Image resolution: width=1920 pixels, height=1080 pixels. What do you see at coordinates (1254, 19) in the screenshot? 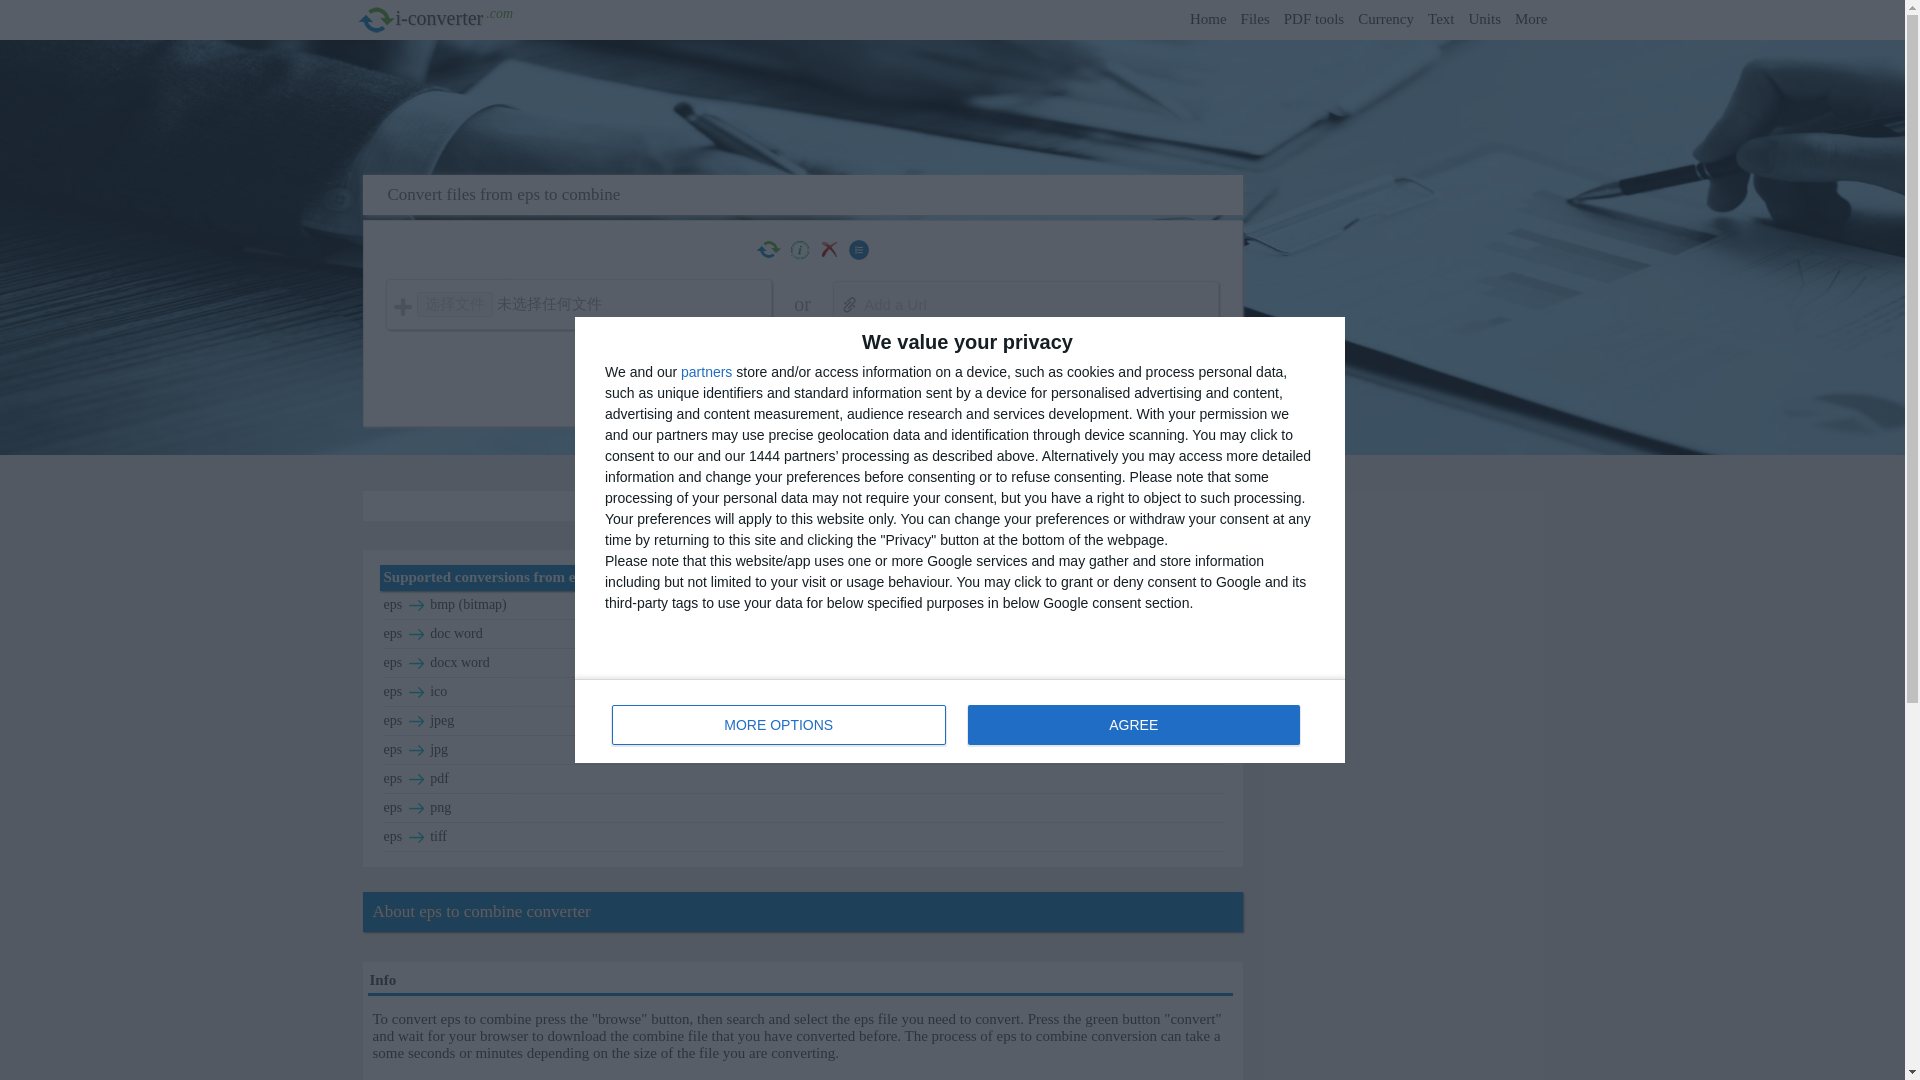
I see `eps ico` at bounding box center [1254, 19].